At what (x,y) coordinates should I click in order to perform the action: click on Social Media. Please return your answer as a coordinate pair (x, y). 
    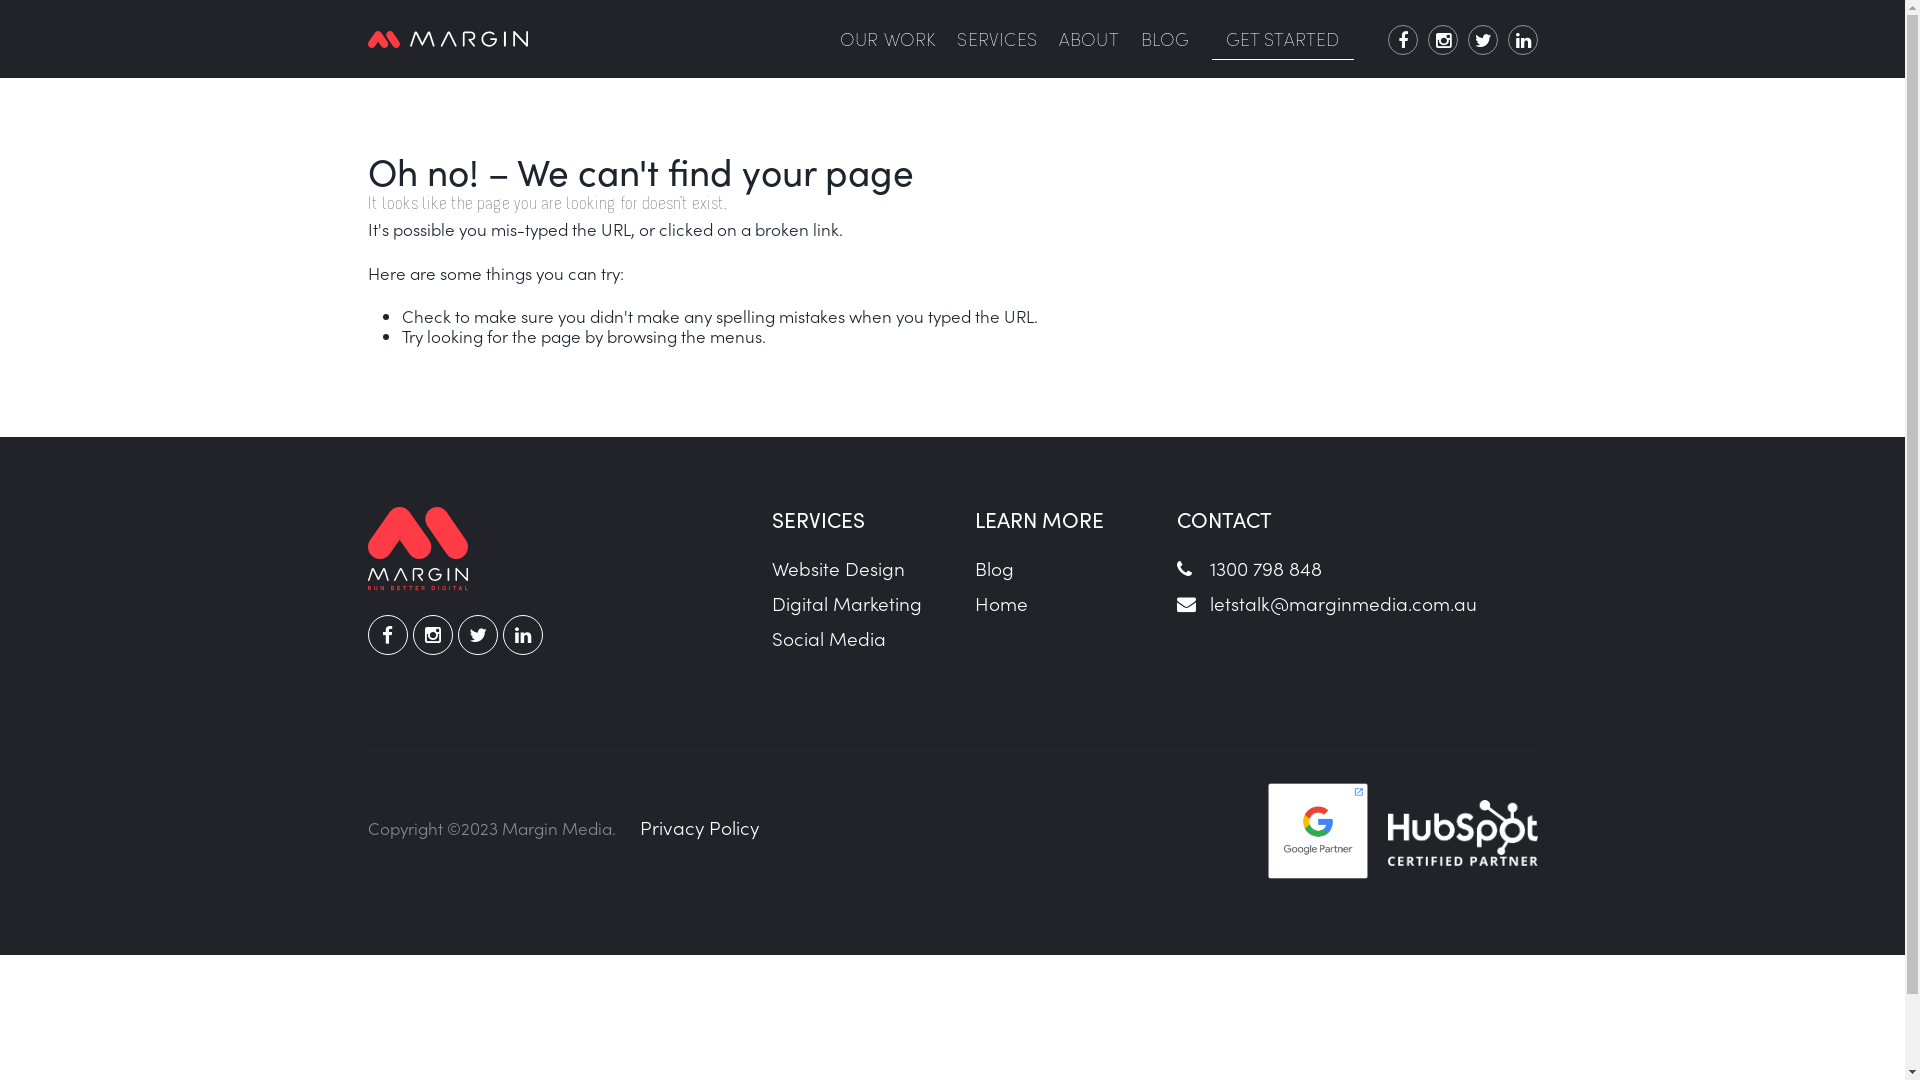
    Looking at the image, I should click on (829, 637).